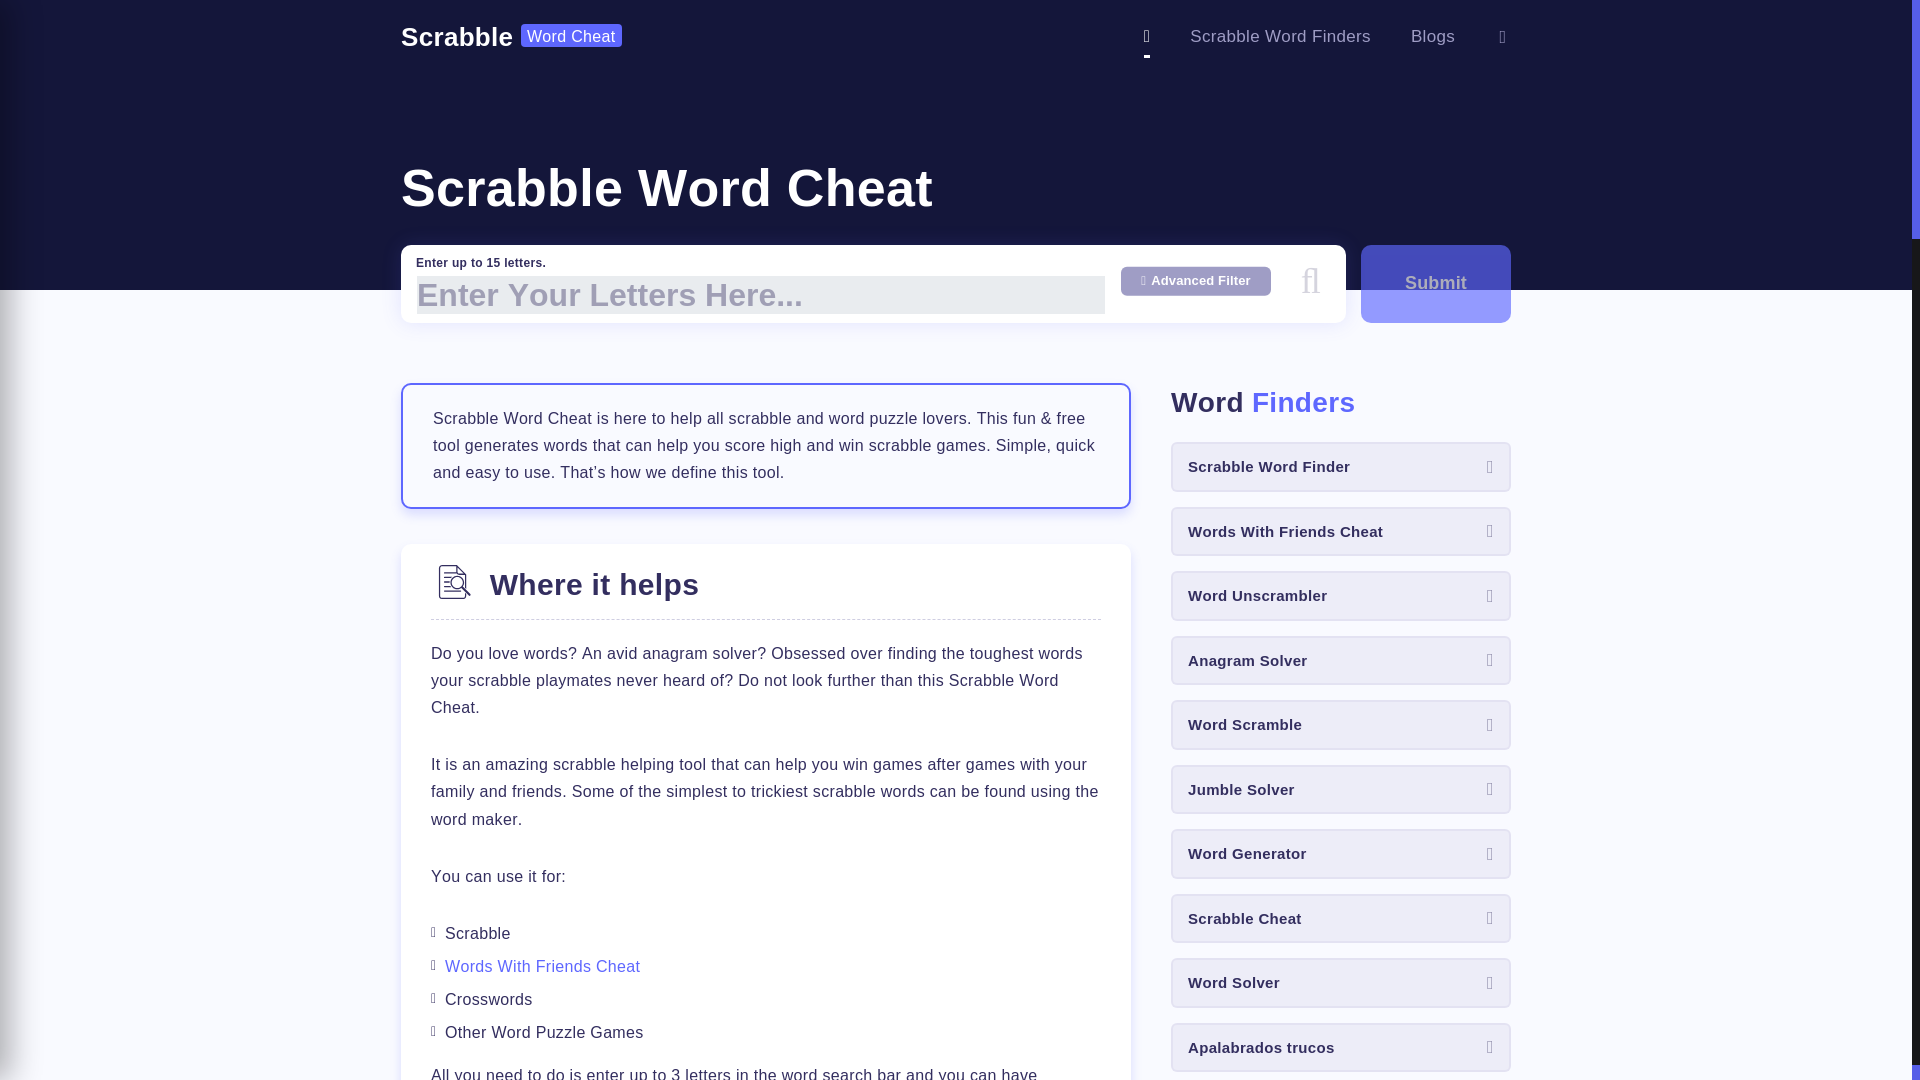 The width and height of the screenshot is (1920, 1080). Describe the element at coordinates (542, 966) in the screenshot. I see `Words With Friends Cheat` at that location.